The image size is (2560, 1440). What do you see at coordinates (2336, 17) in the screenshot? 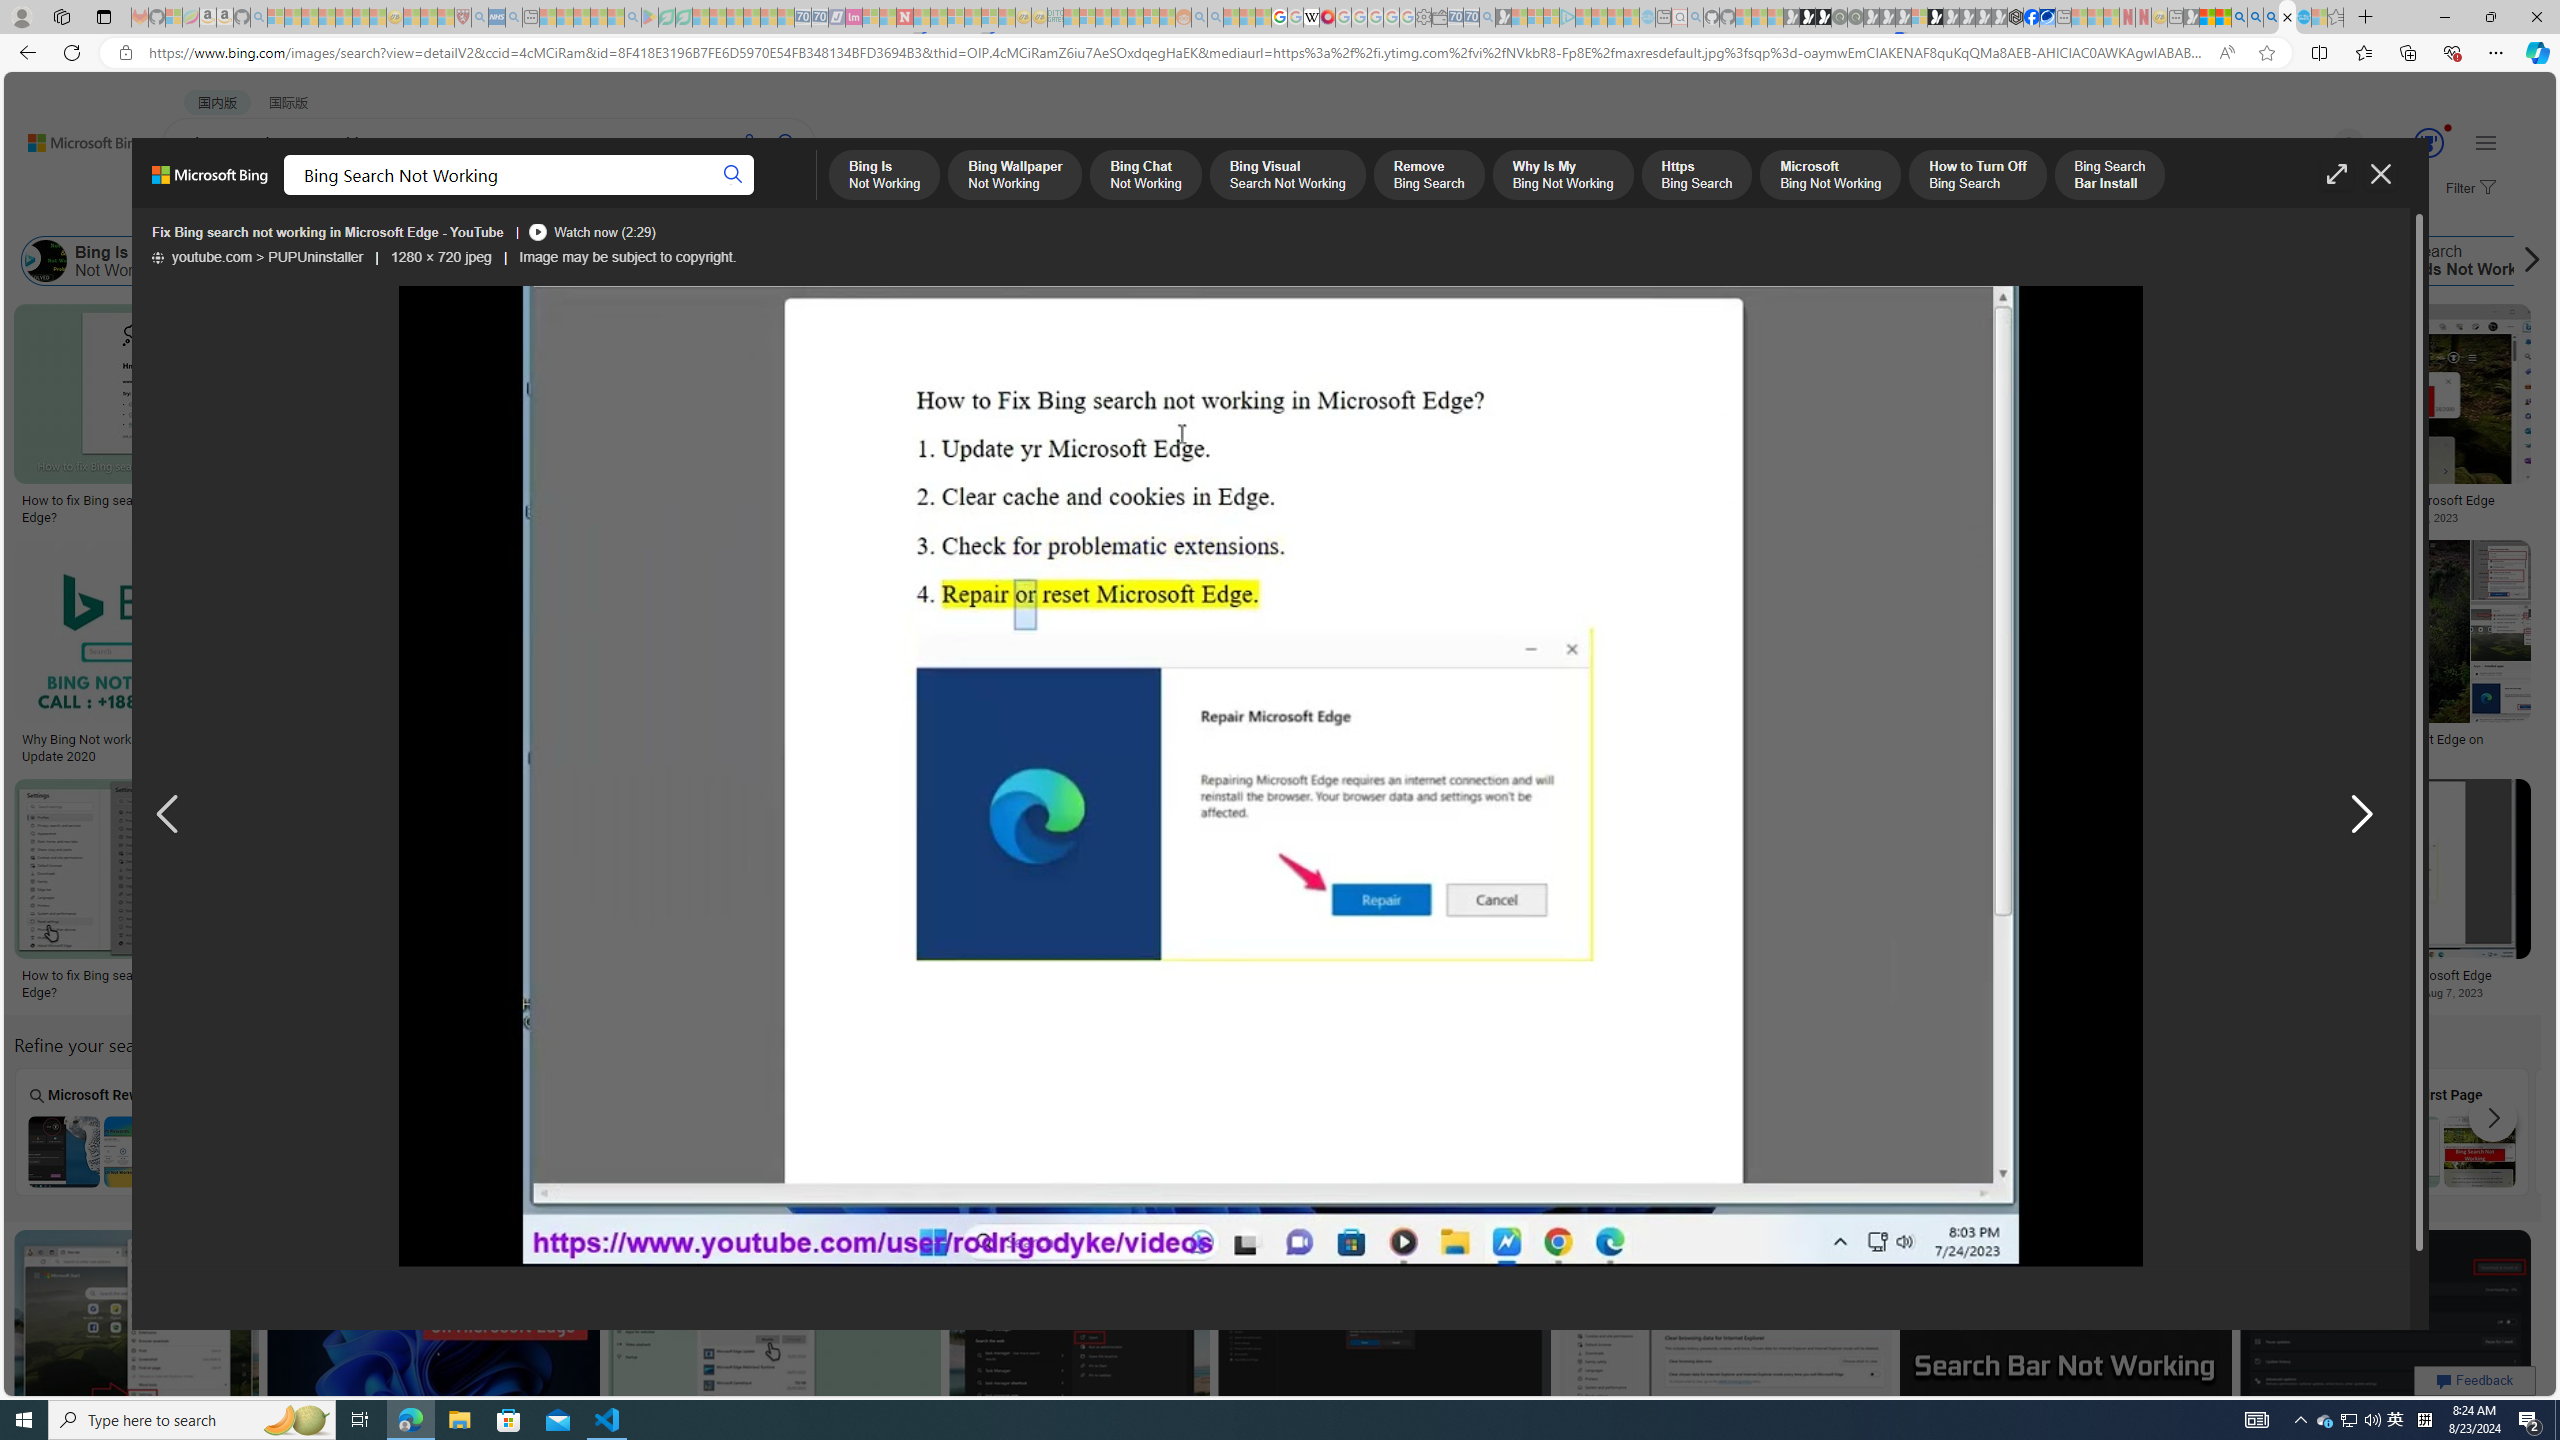
I see `Favorites - Sleeping` at bounding box center [2336, 17].